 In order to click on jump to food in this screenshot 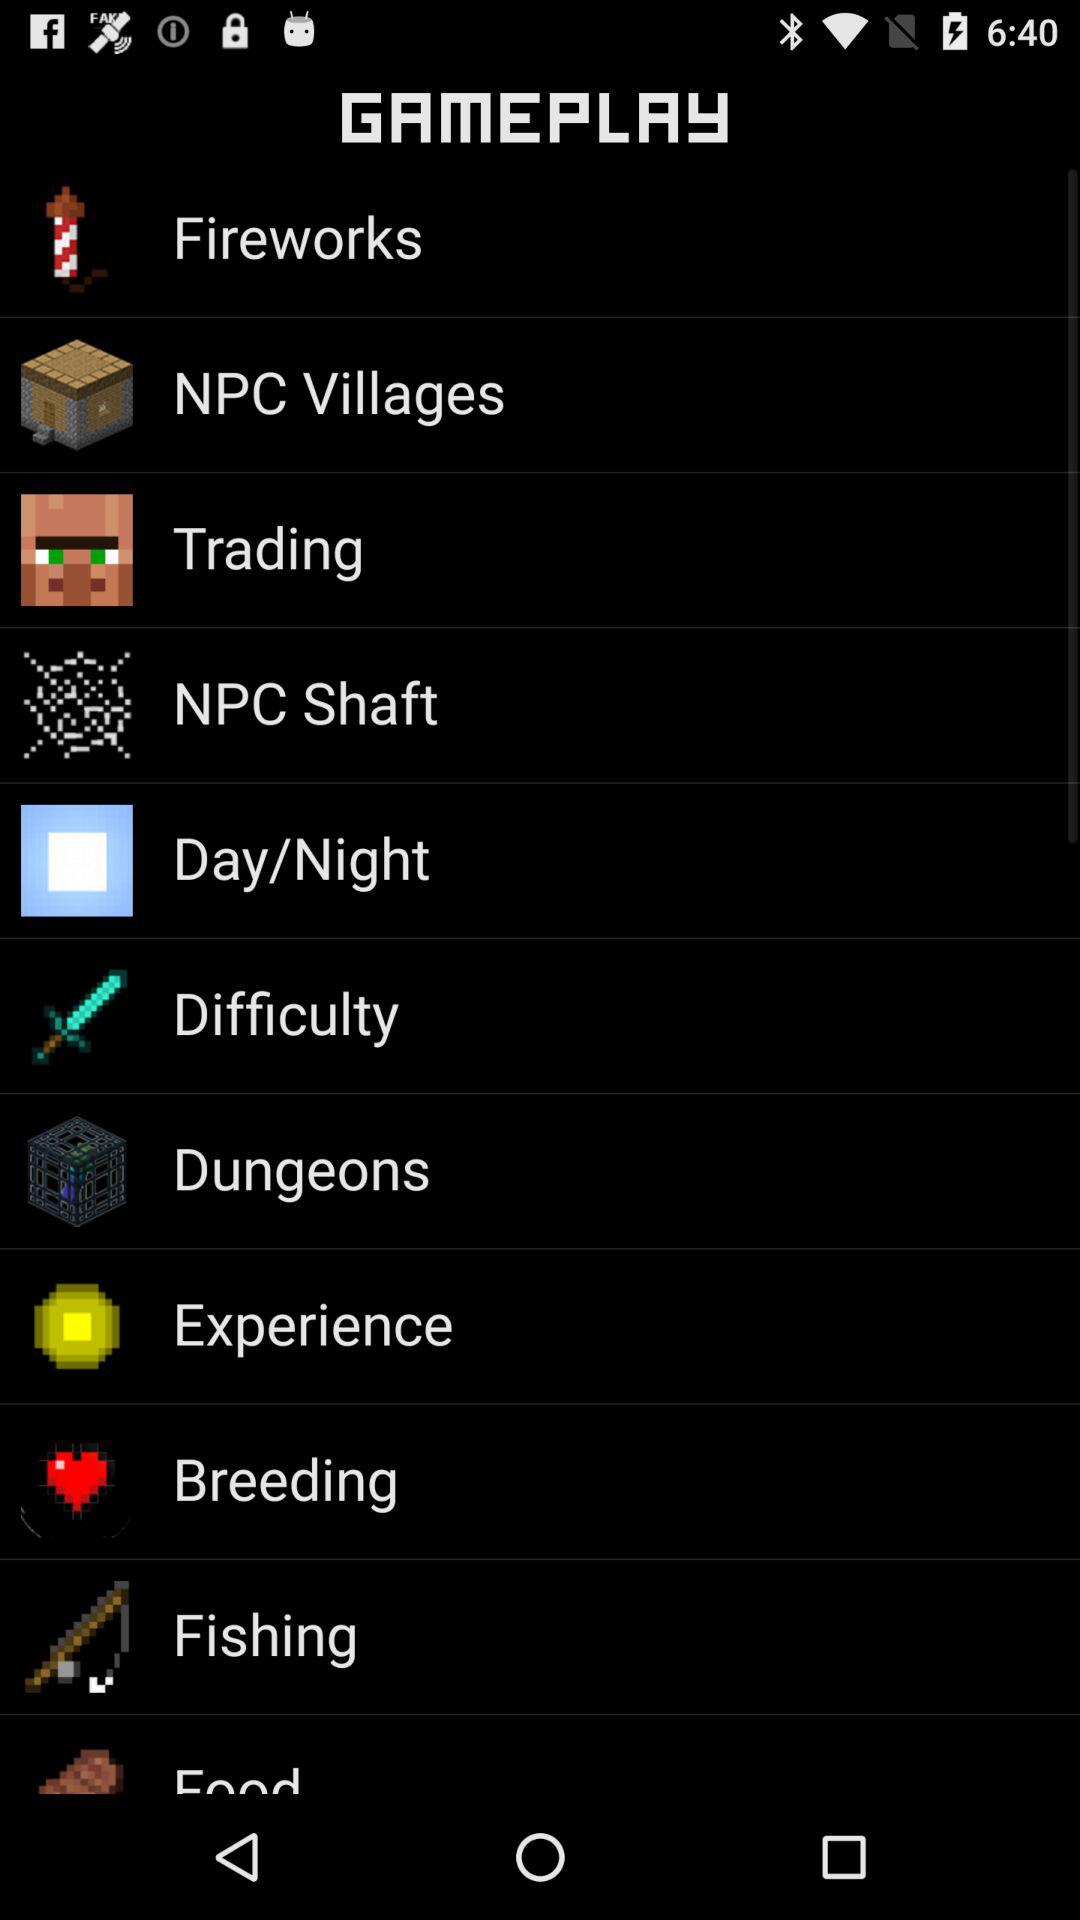, I will do `click(237, 1771)`.